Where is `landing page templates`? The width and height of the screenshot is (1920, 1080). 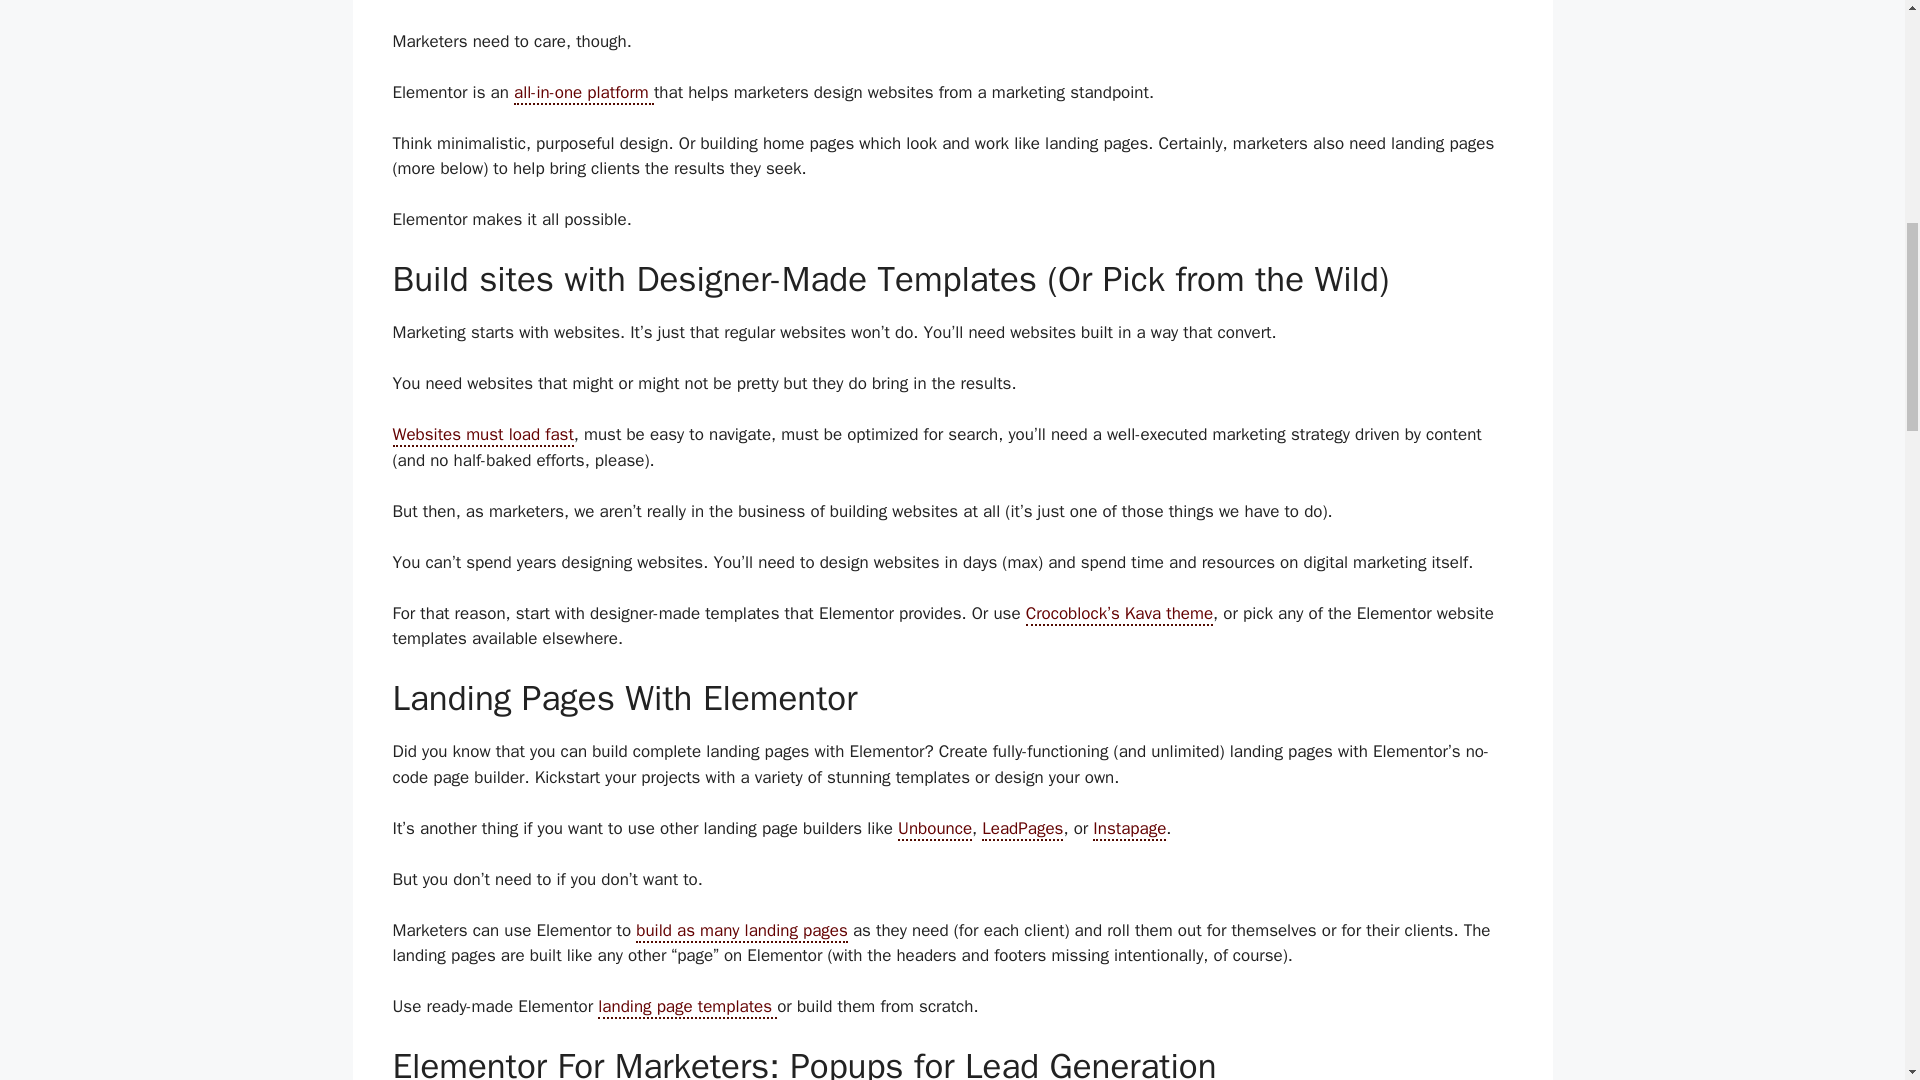
landing page templates is located at coordinates (687, 1007).